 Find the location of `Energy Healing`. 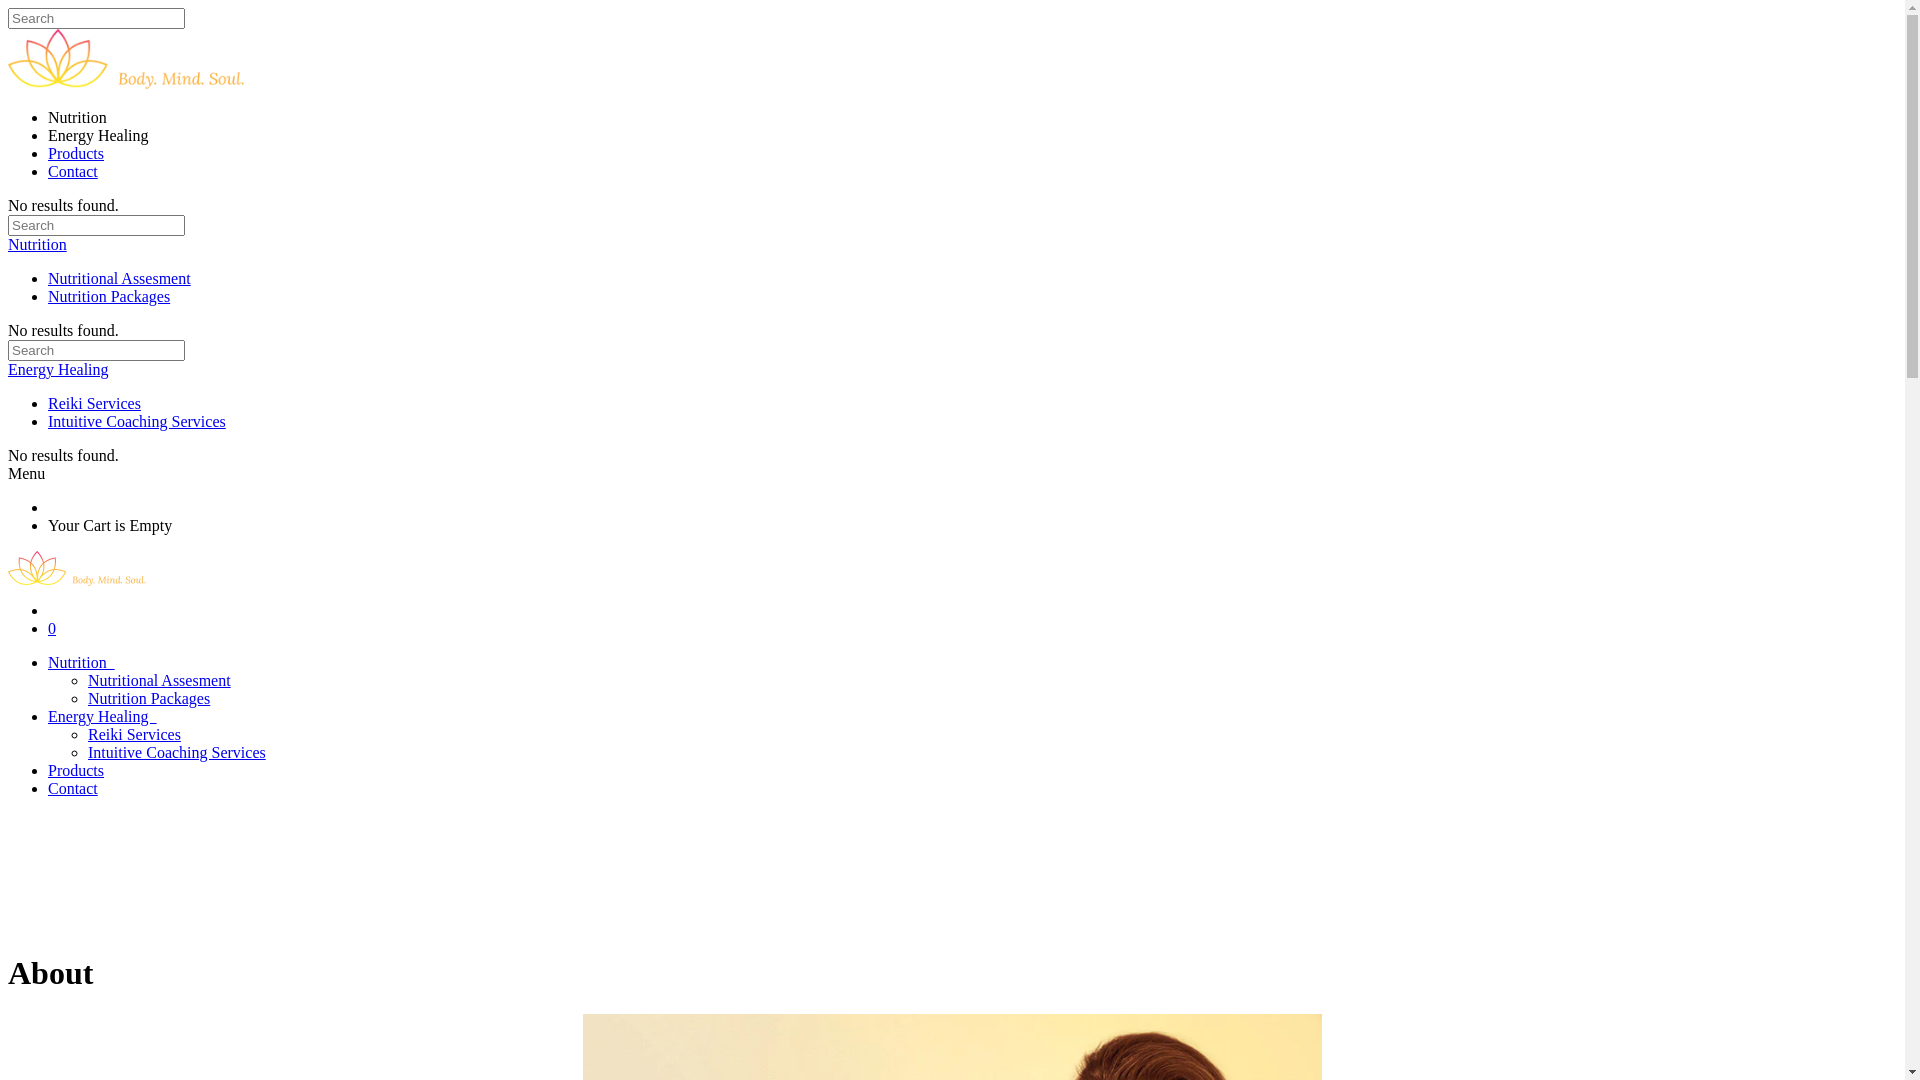

Energy Healing is located at coordinates (58, 370).